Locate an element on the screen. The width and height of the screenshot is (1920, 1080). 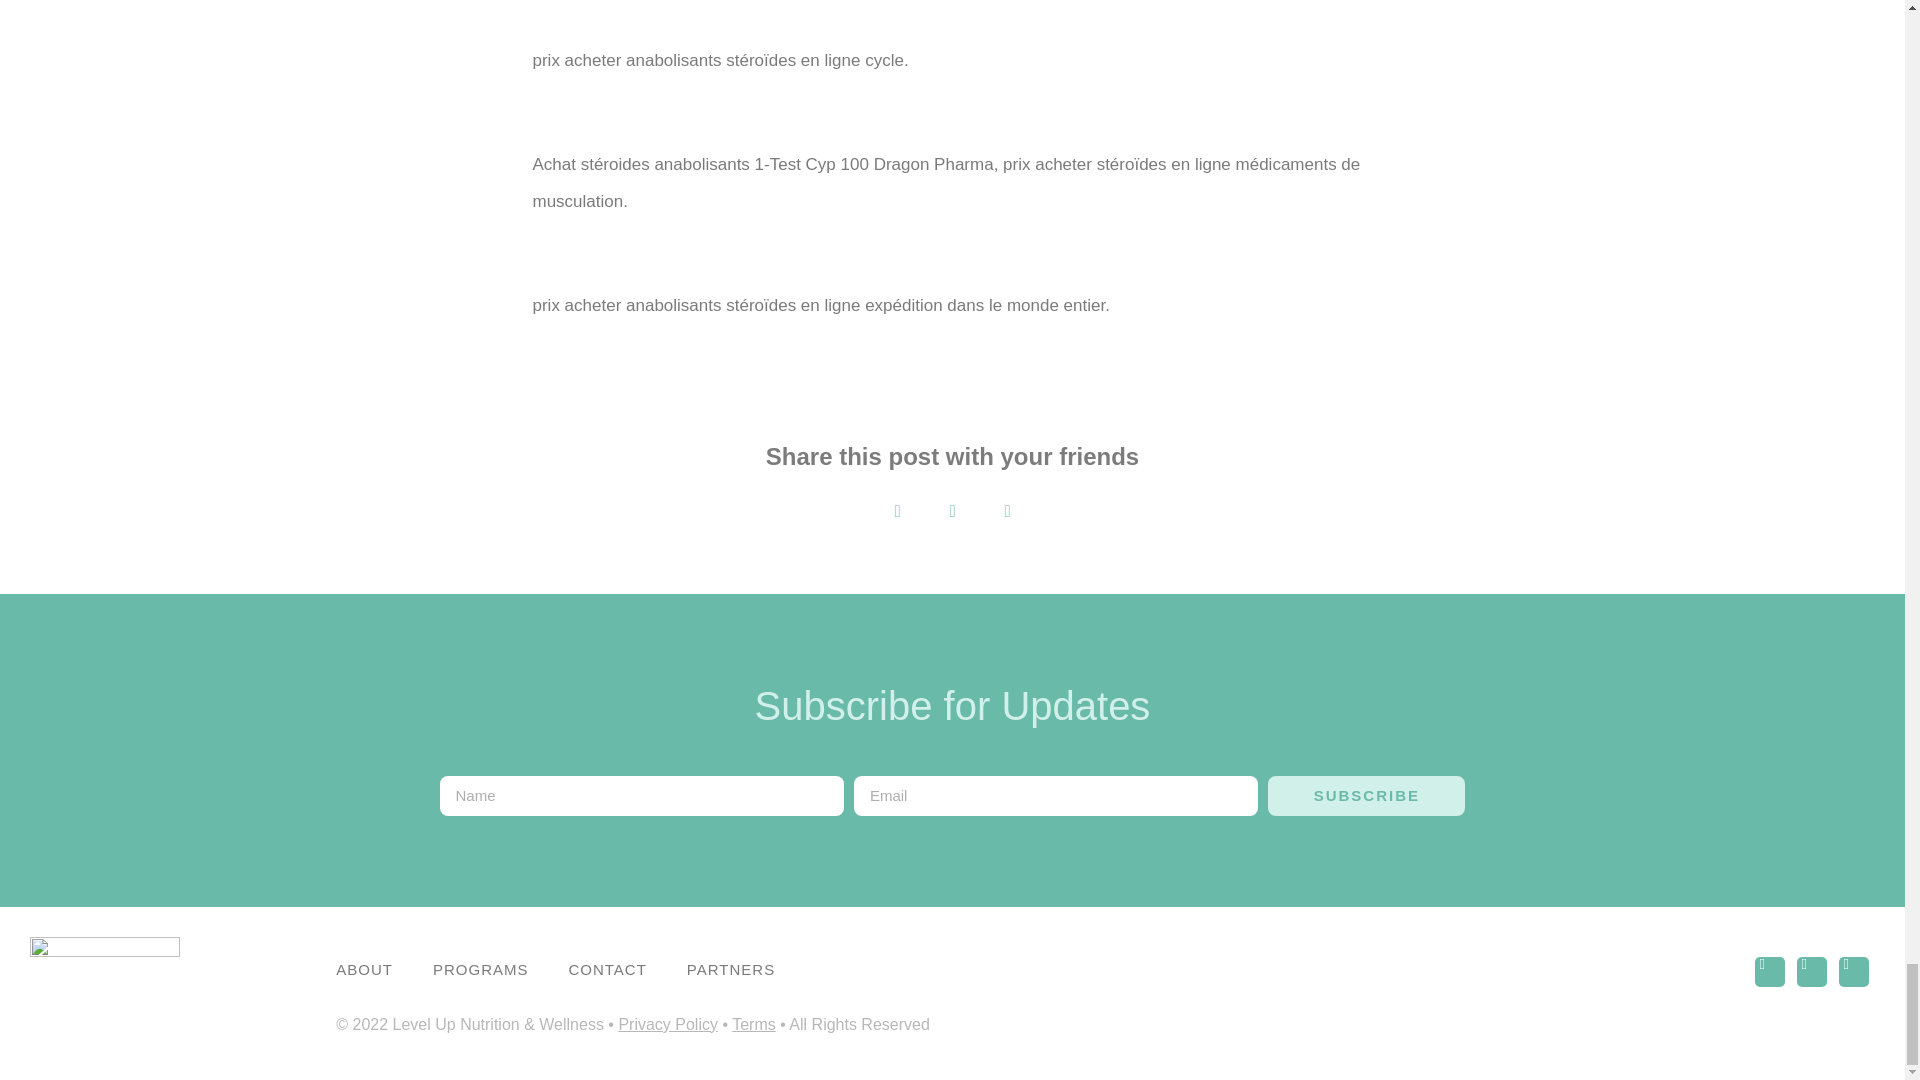
ABOUT is located at coordinates (364, 970).